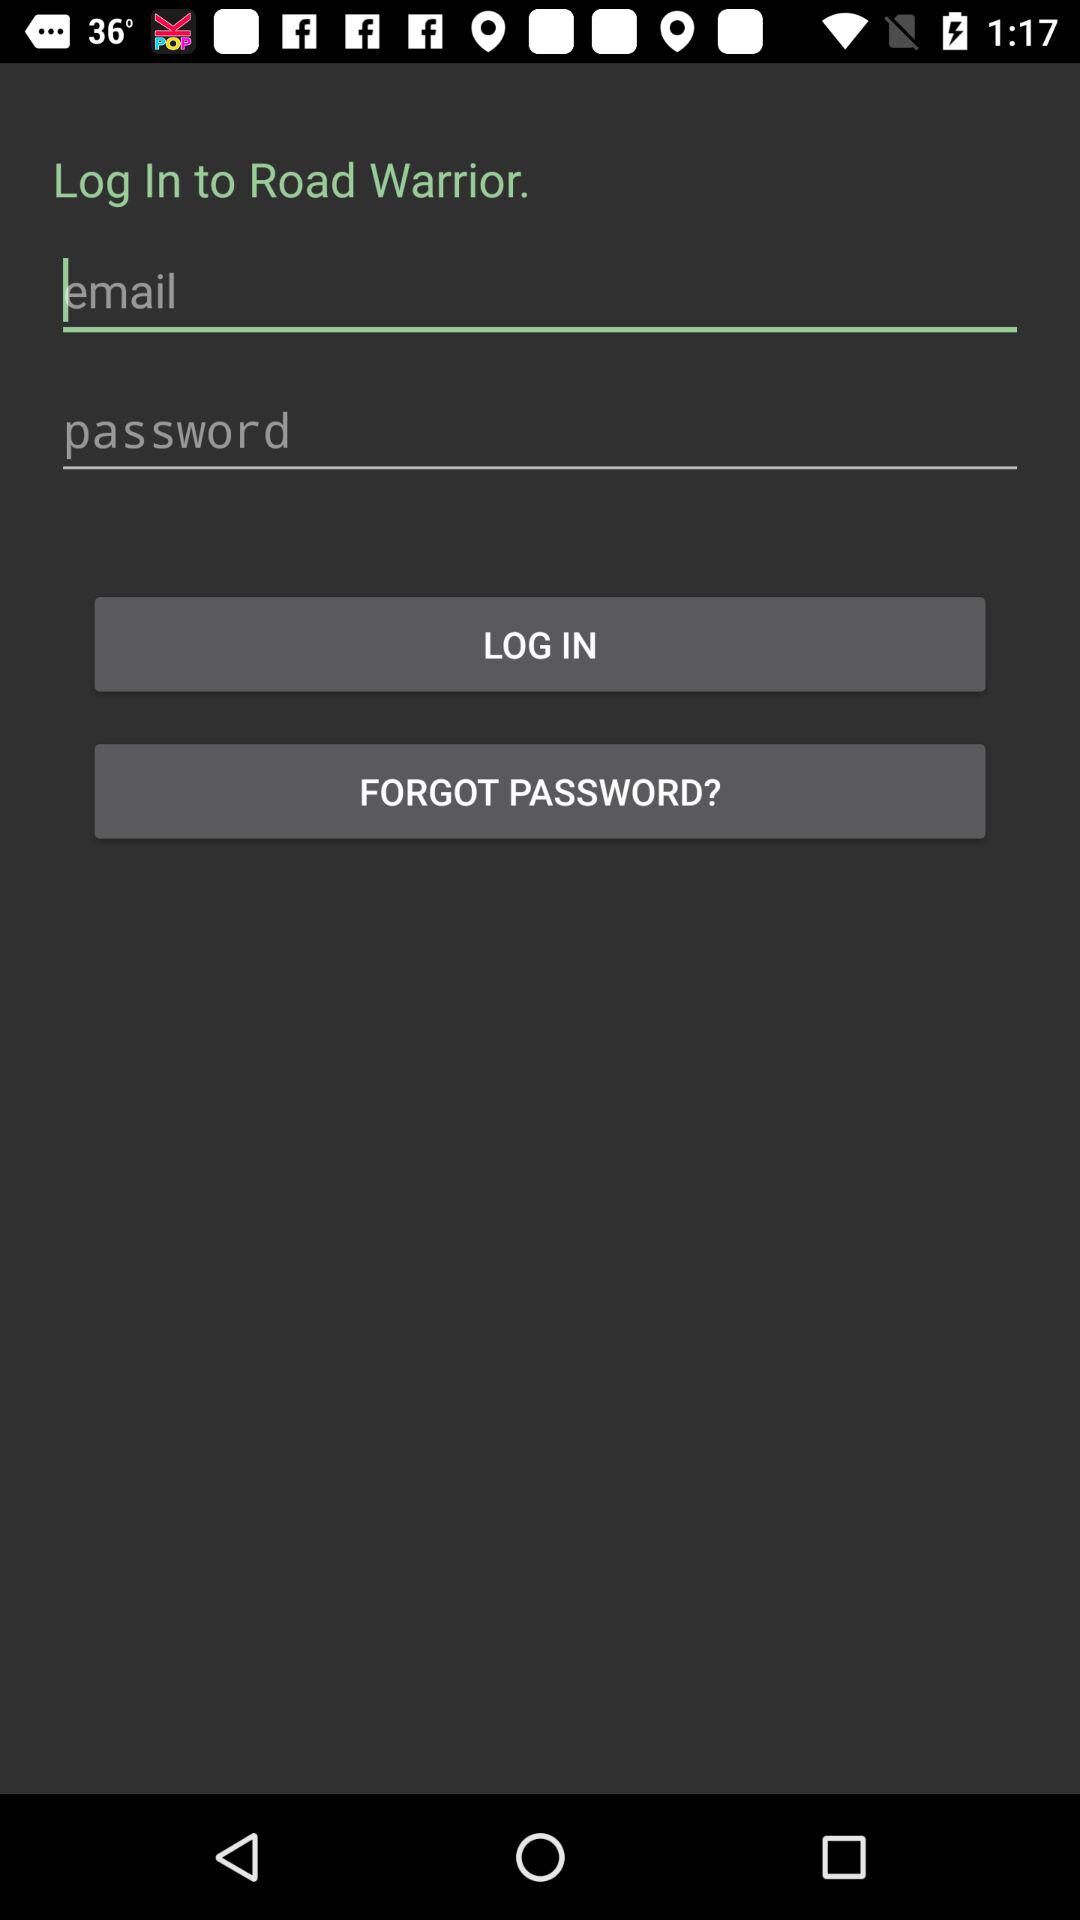  What do you see at coordinates (540, 791) in the screenshot?
I see `turn off the forgot password? button` at bounding box center [540, 791].